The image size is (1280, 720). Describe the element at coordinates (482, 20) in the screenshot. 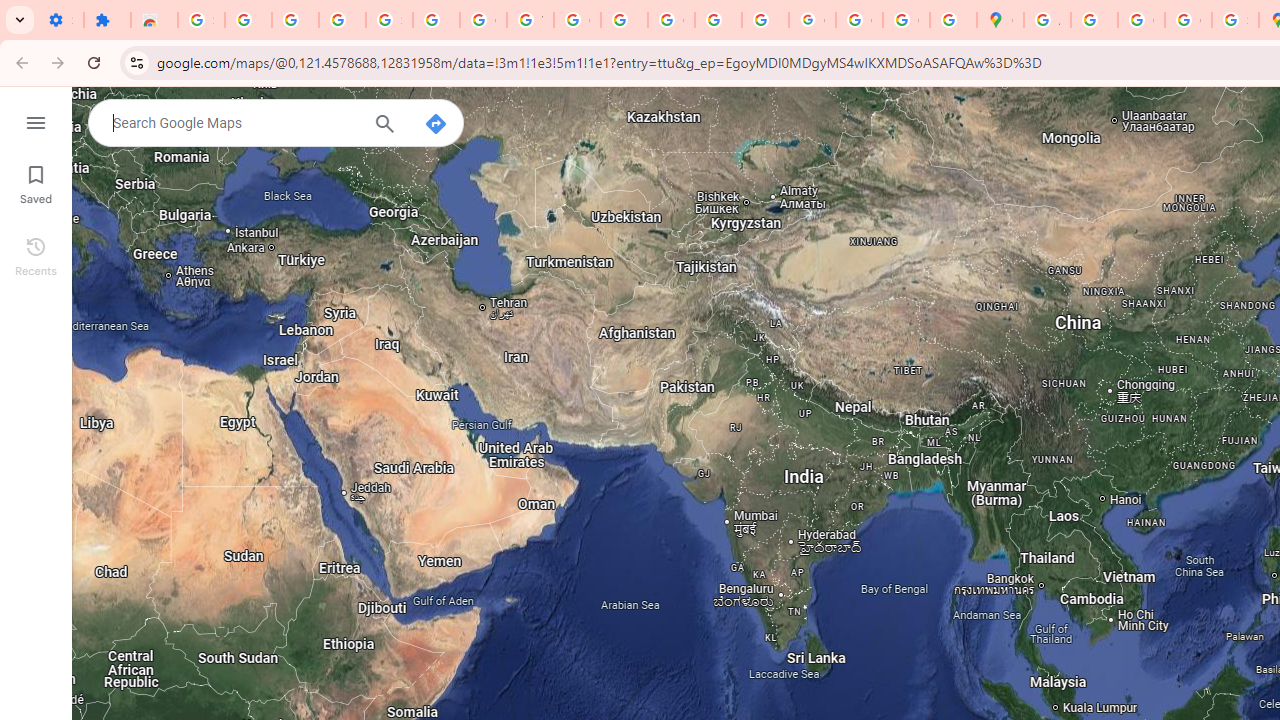

I see `Google Account` at that location.